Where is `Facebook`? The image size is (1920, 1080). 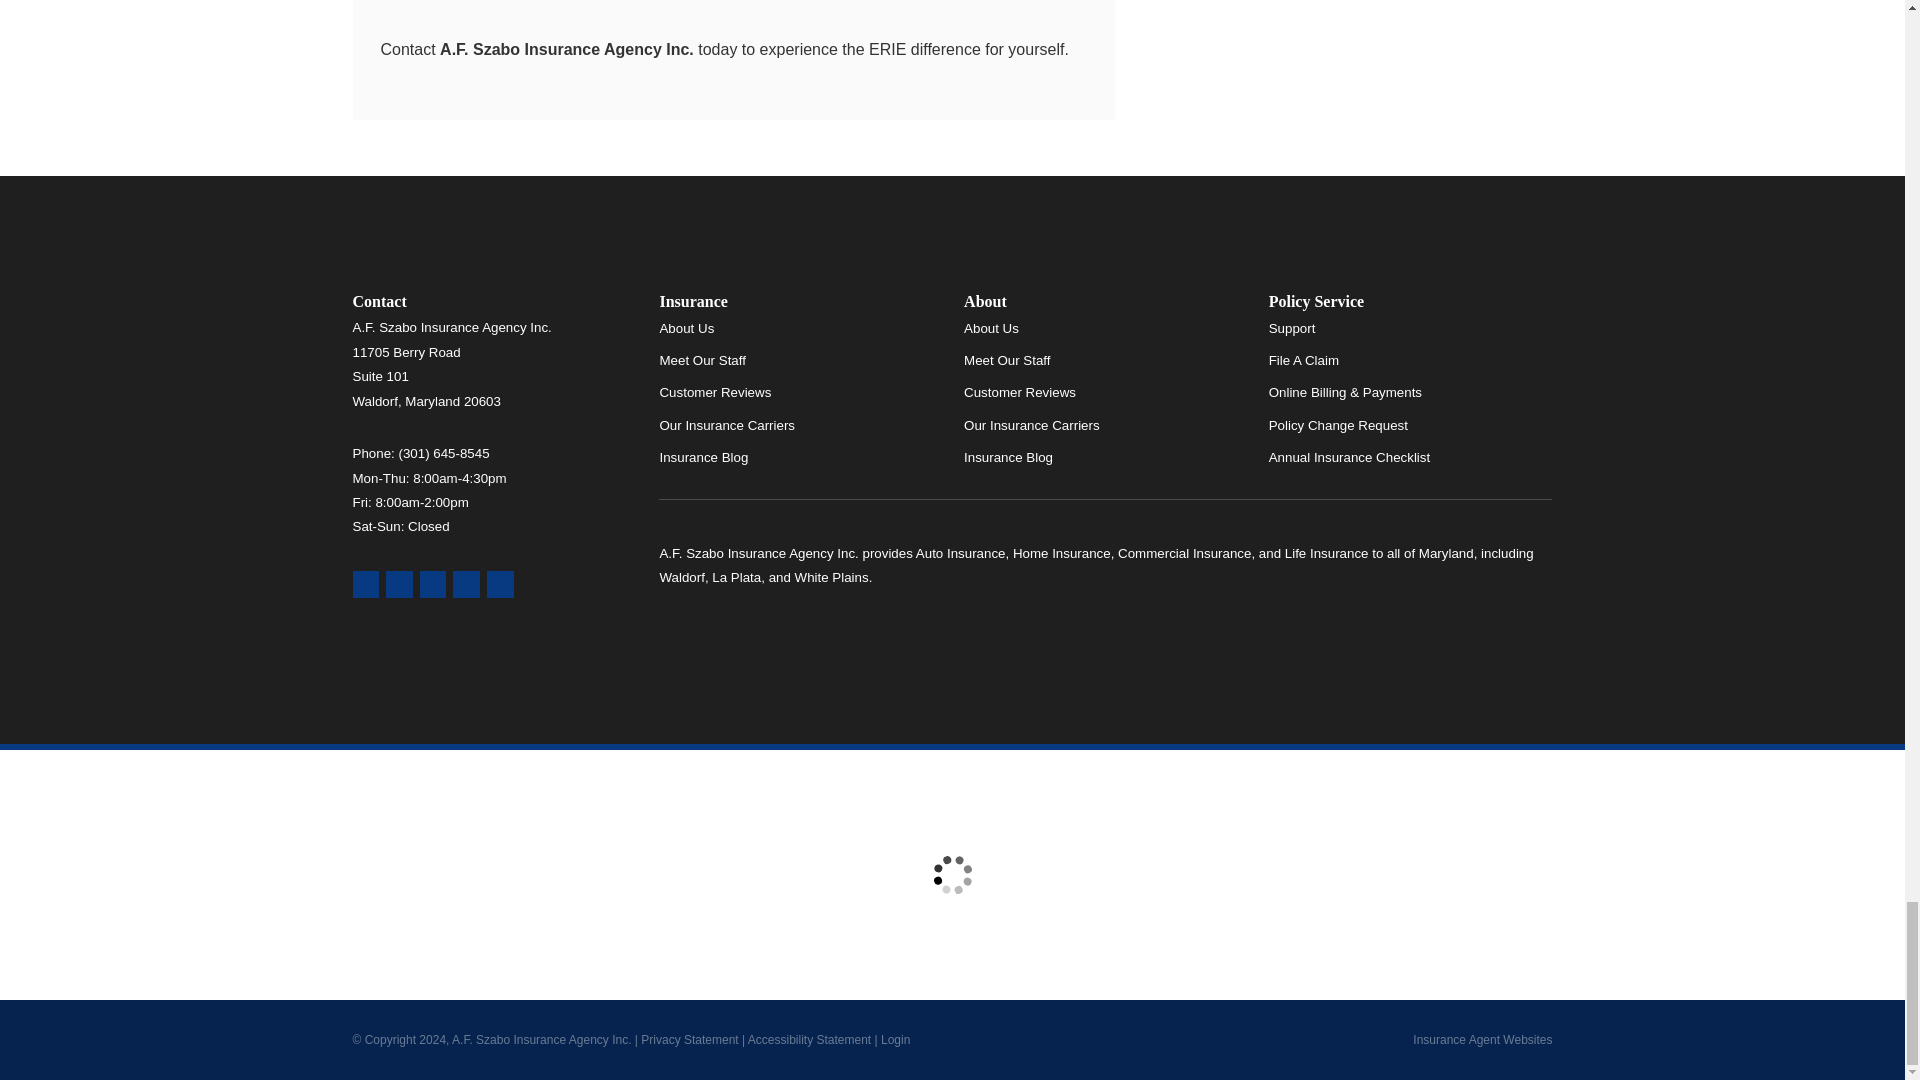 Facebook is located at coordinates (434, 584).